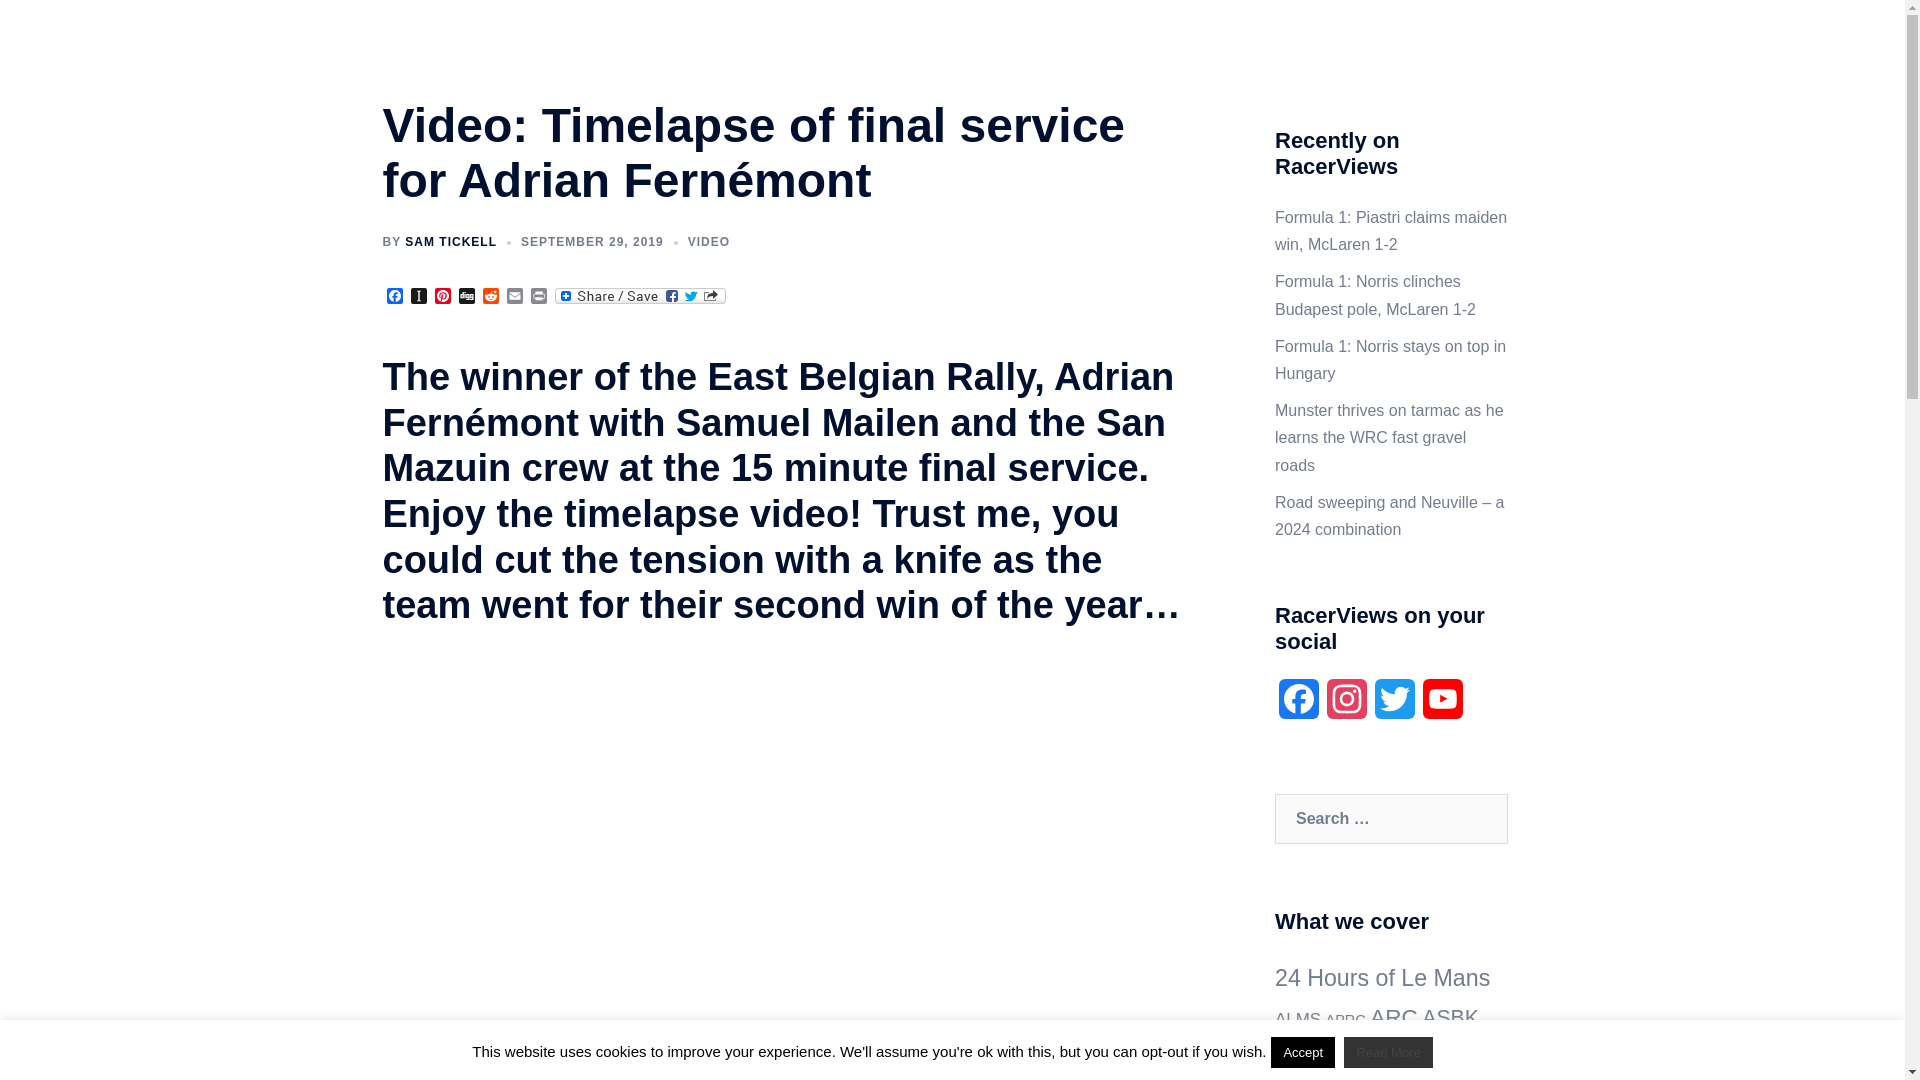 The width and height of the screenshot is (1920, 1080). I want to click on Interviews, so click(1026, 38).